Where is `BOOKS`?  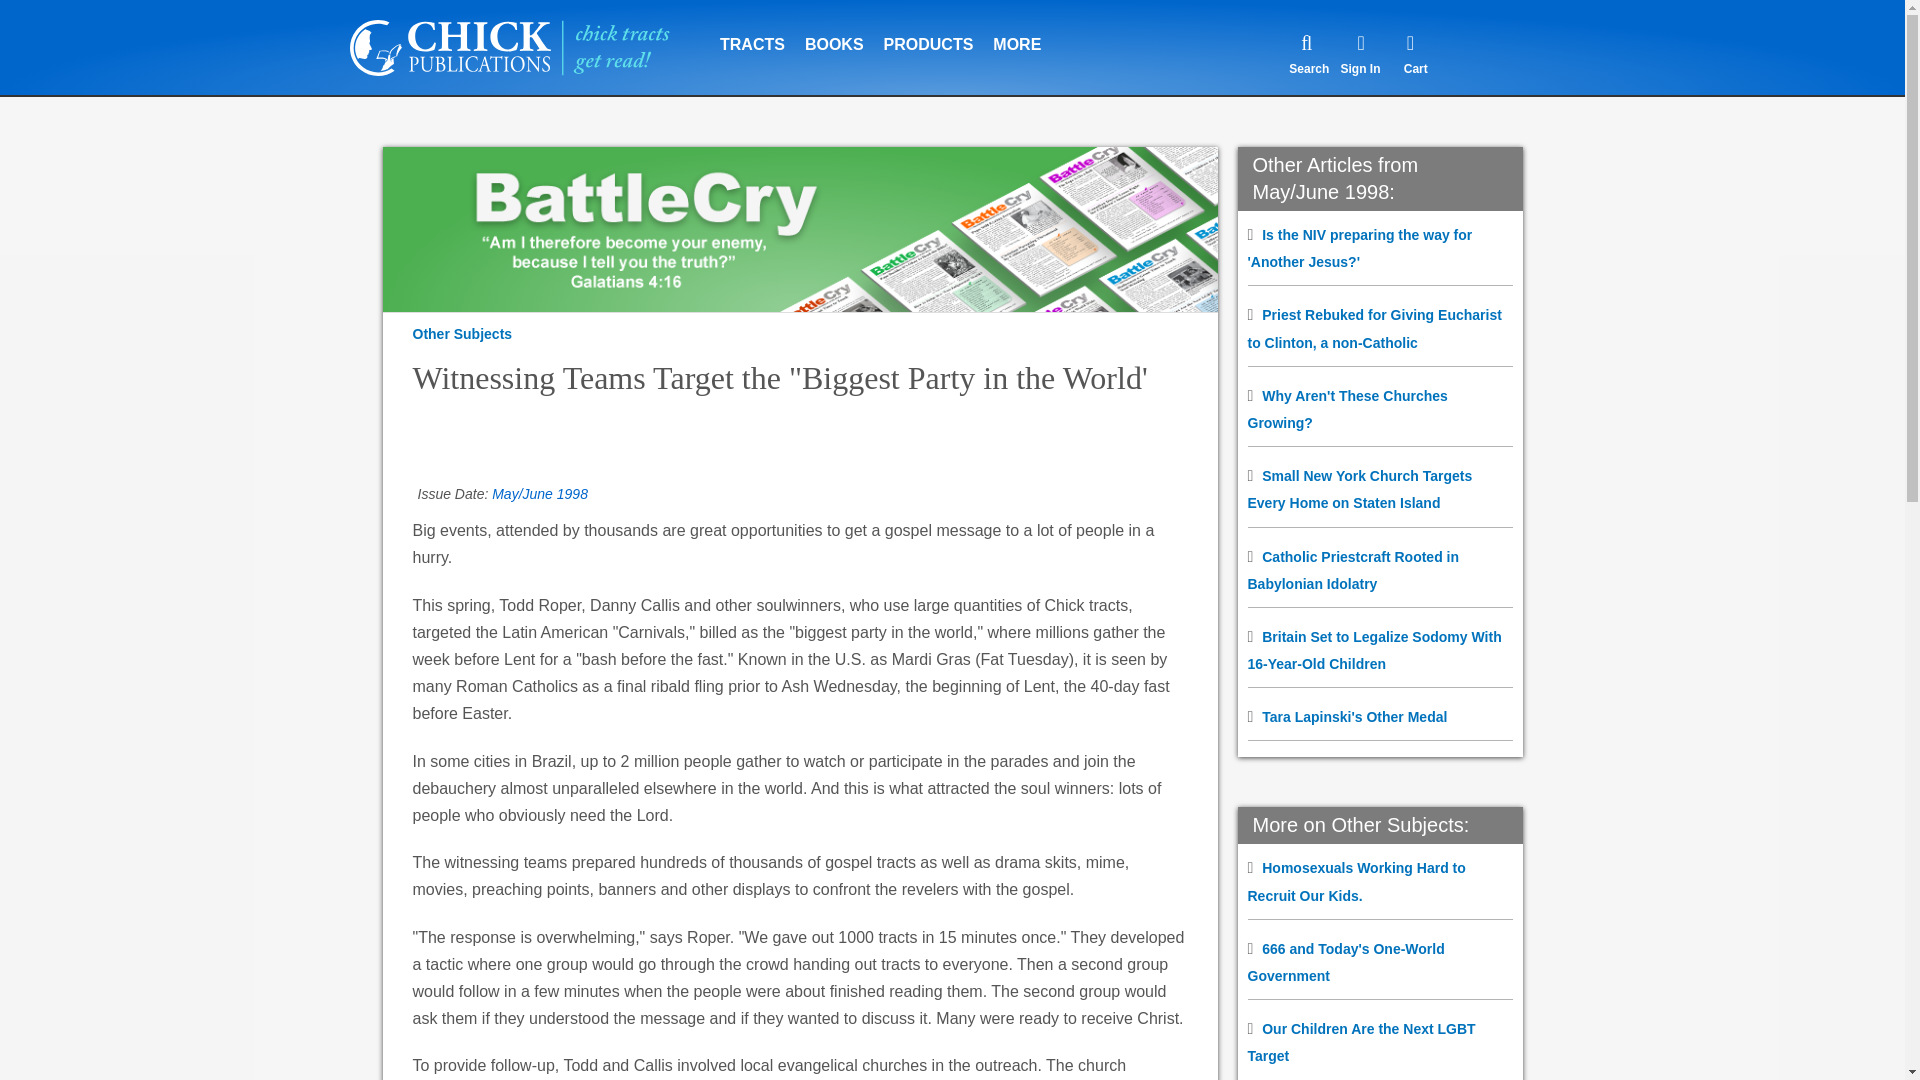 BOOKS is located at coordinates (834, 32).